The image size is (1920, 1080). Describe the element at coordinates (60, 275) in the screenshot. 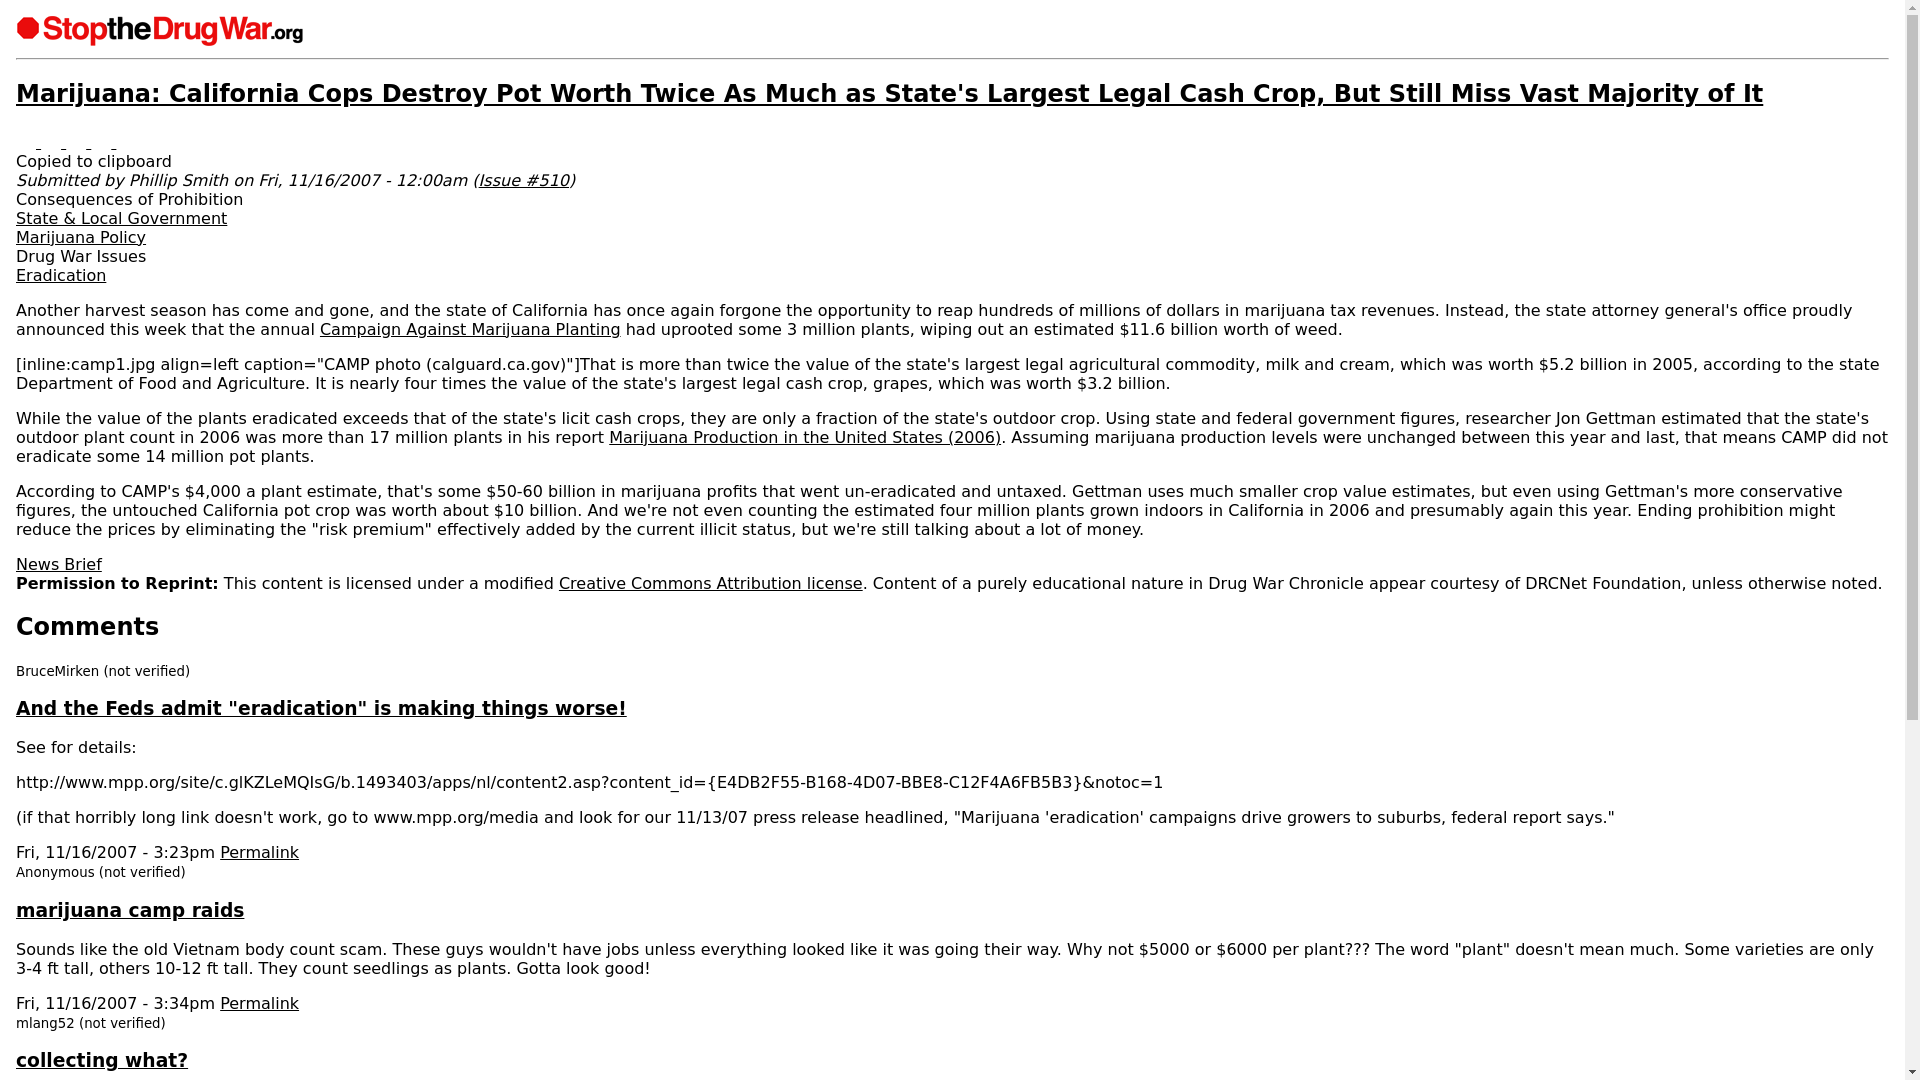

I see `Eradication` at that location.